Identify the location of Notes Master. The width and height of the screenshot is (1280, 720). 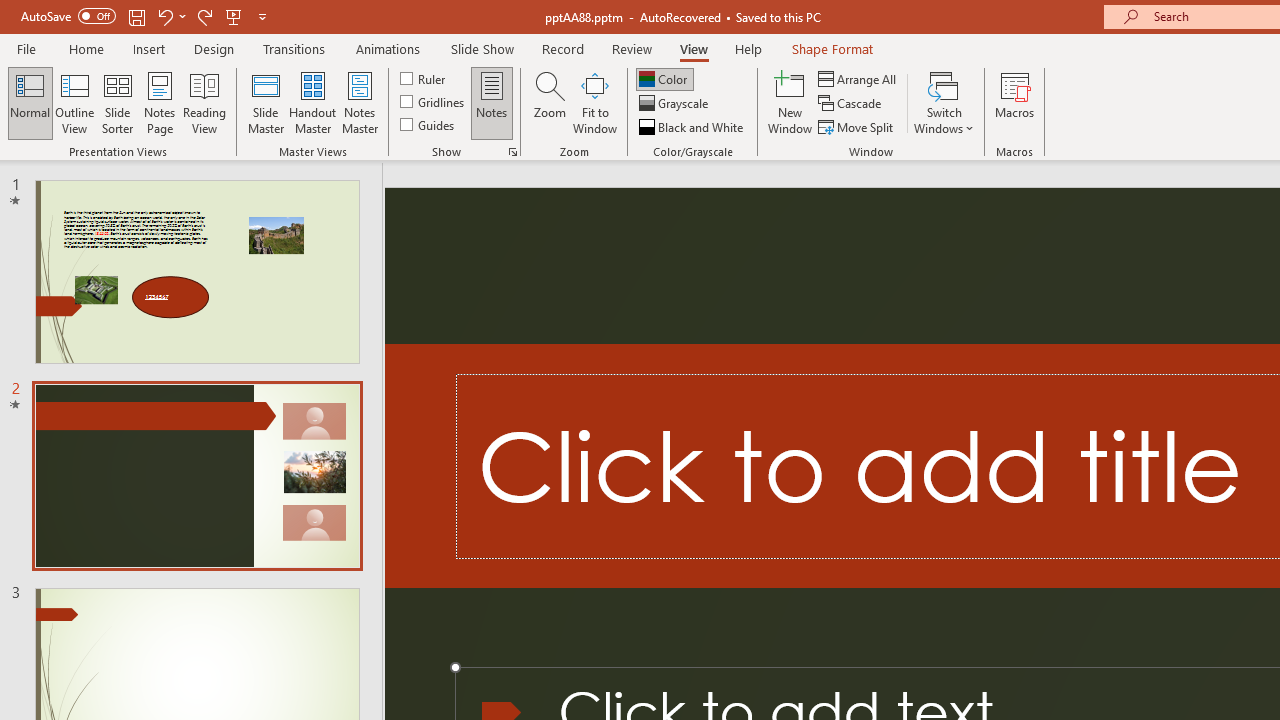
(360, 102).